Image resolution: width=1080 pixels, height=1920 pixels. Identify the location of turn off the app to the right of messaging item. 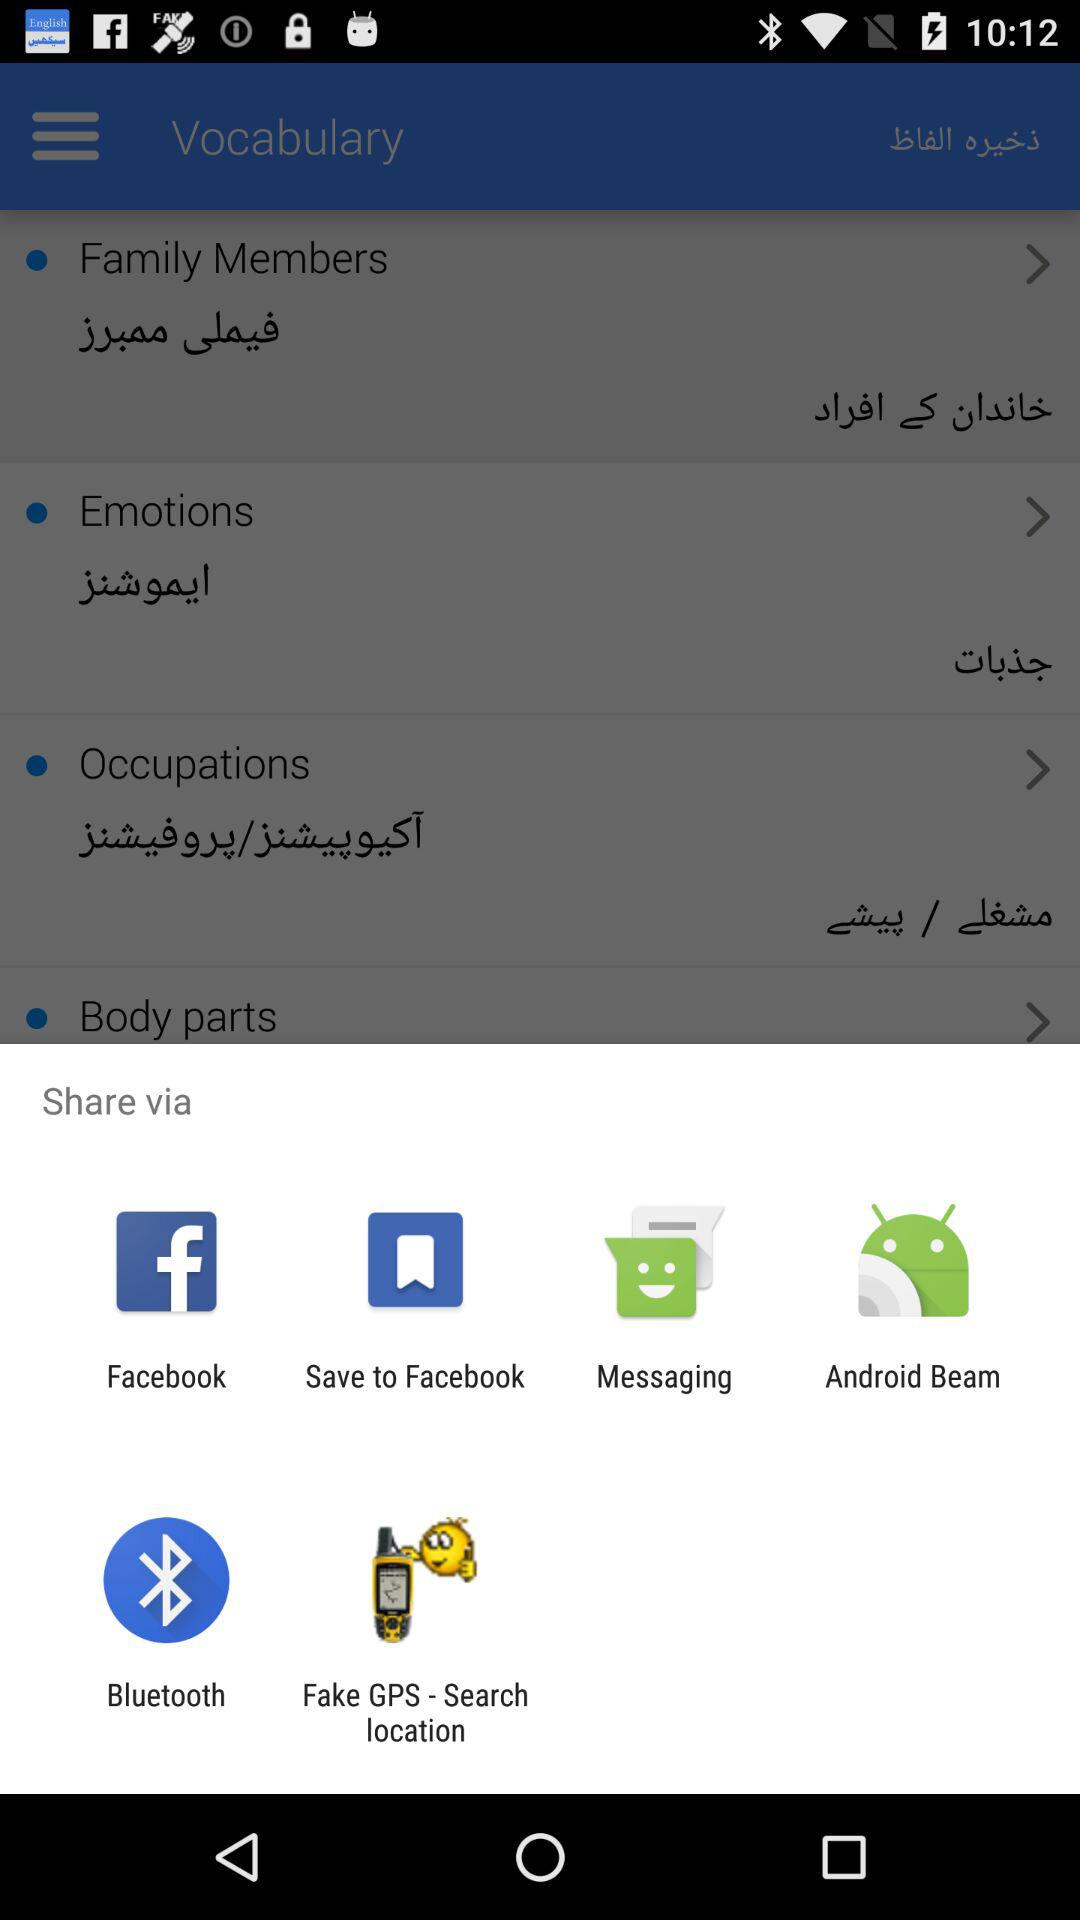
(913, 1393).